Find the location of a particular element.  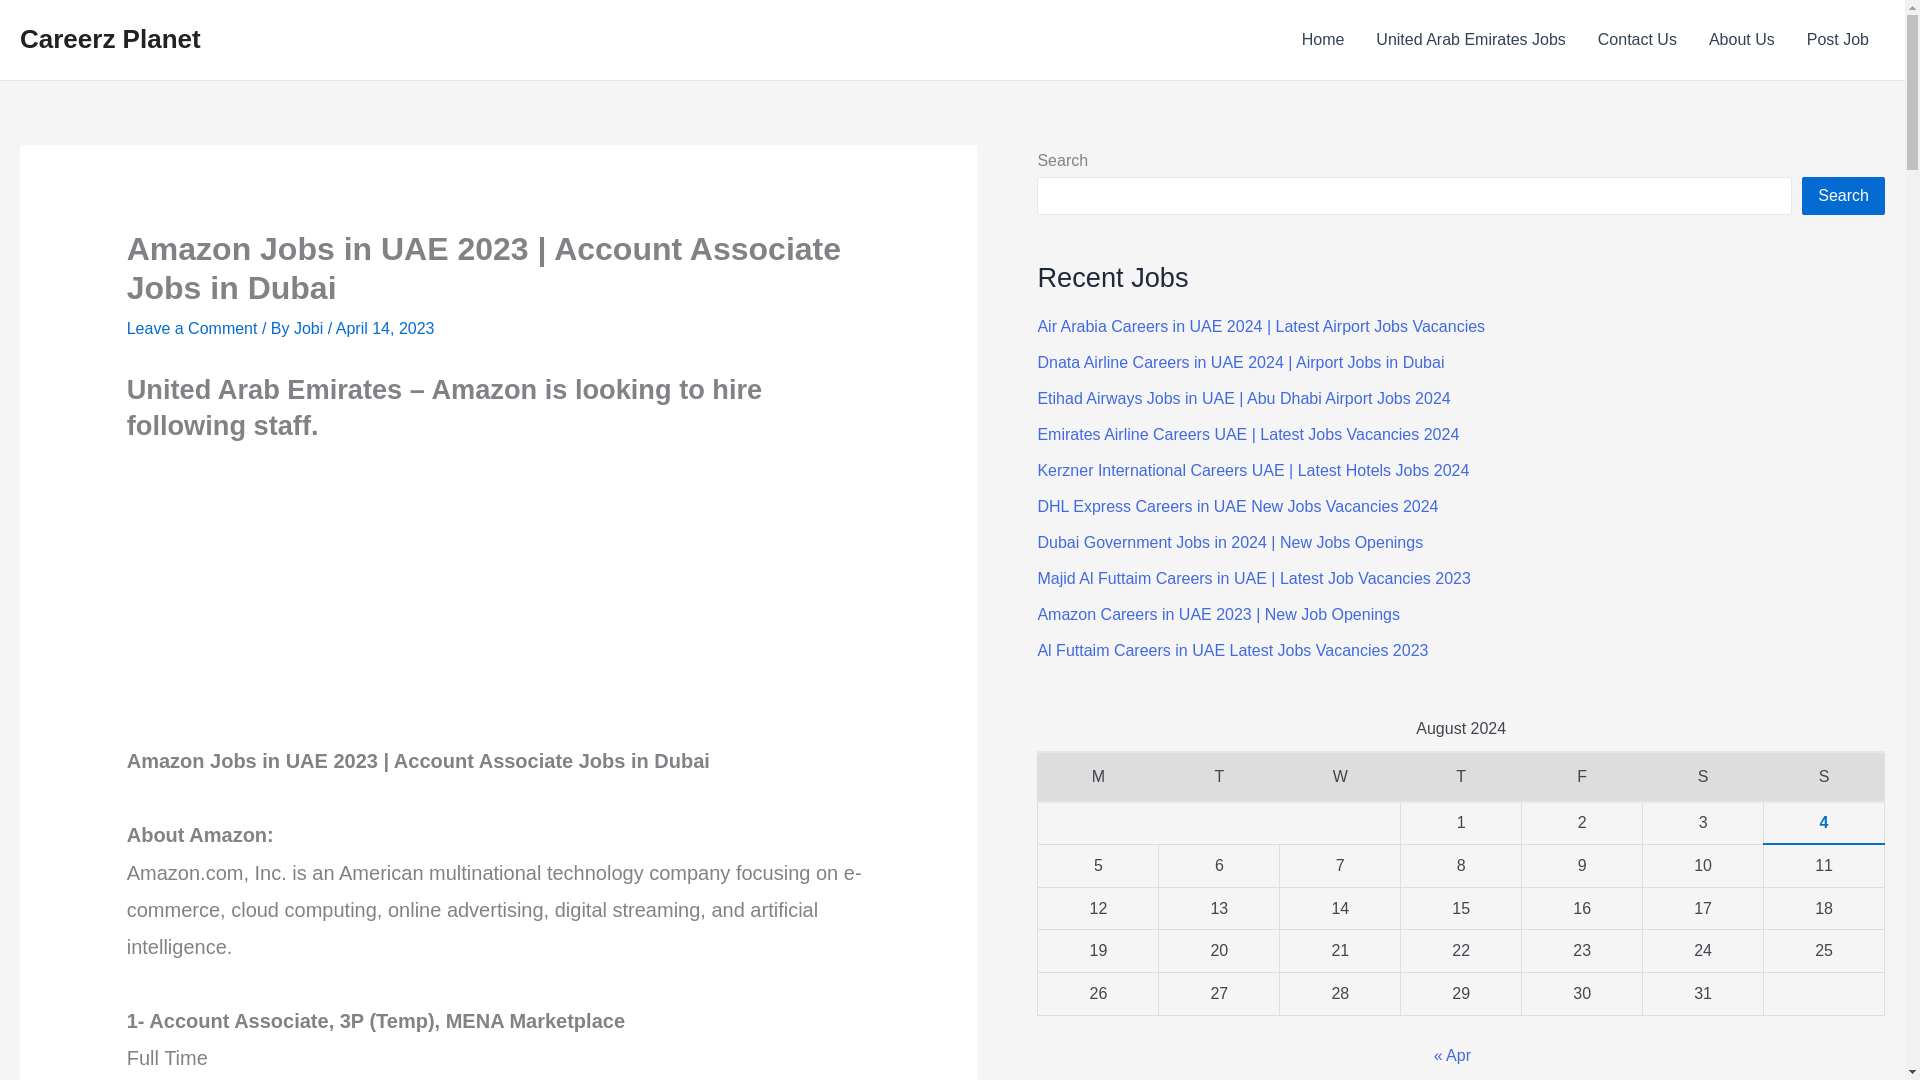

DHL Express Careers in UAE New Jobs Vacancies 2024 is located at coordinates (1237, 506).